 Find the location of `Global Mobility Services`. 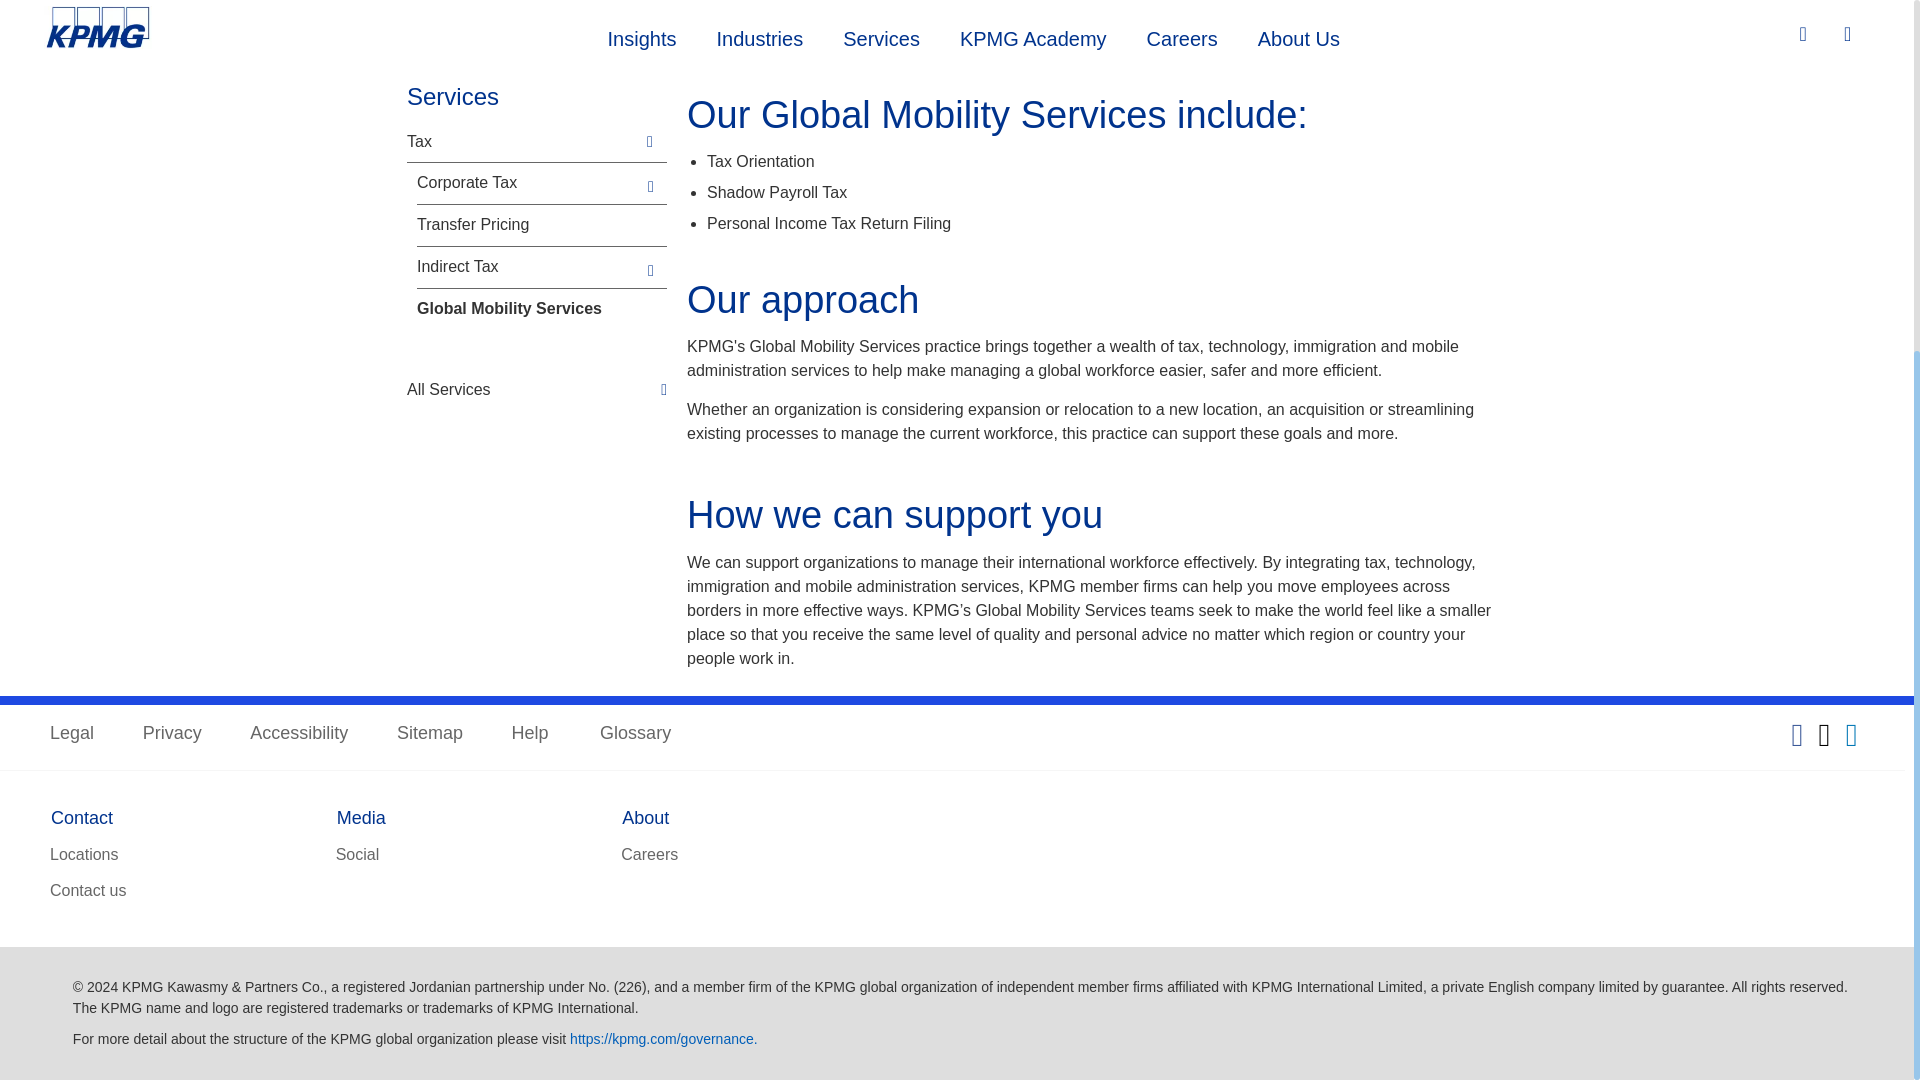

Global Mobility Services is located at coordinates (528, 309).